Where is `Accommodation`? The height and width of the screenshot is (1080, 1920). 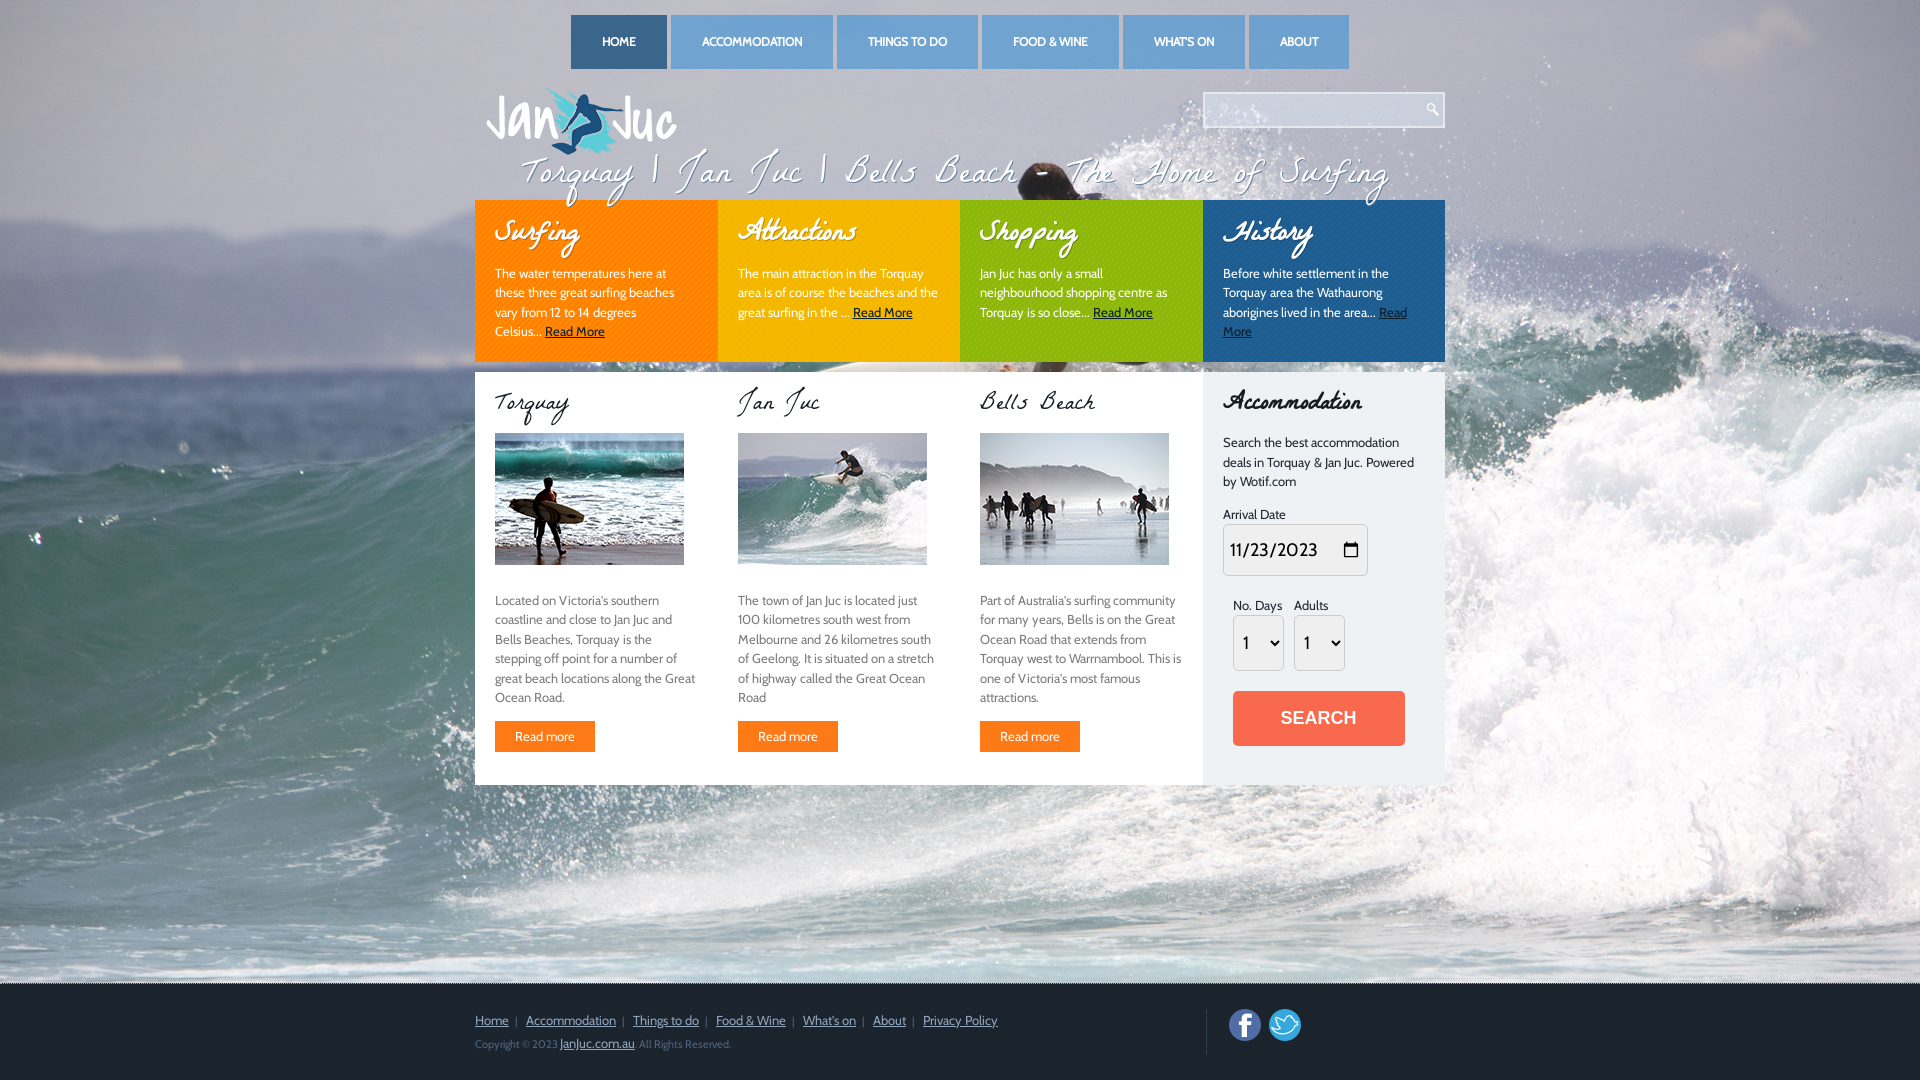 Accommodation is located at coordinates (571, 1020).